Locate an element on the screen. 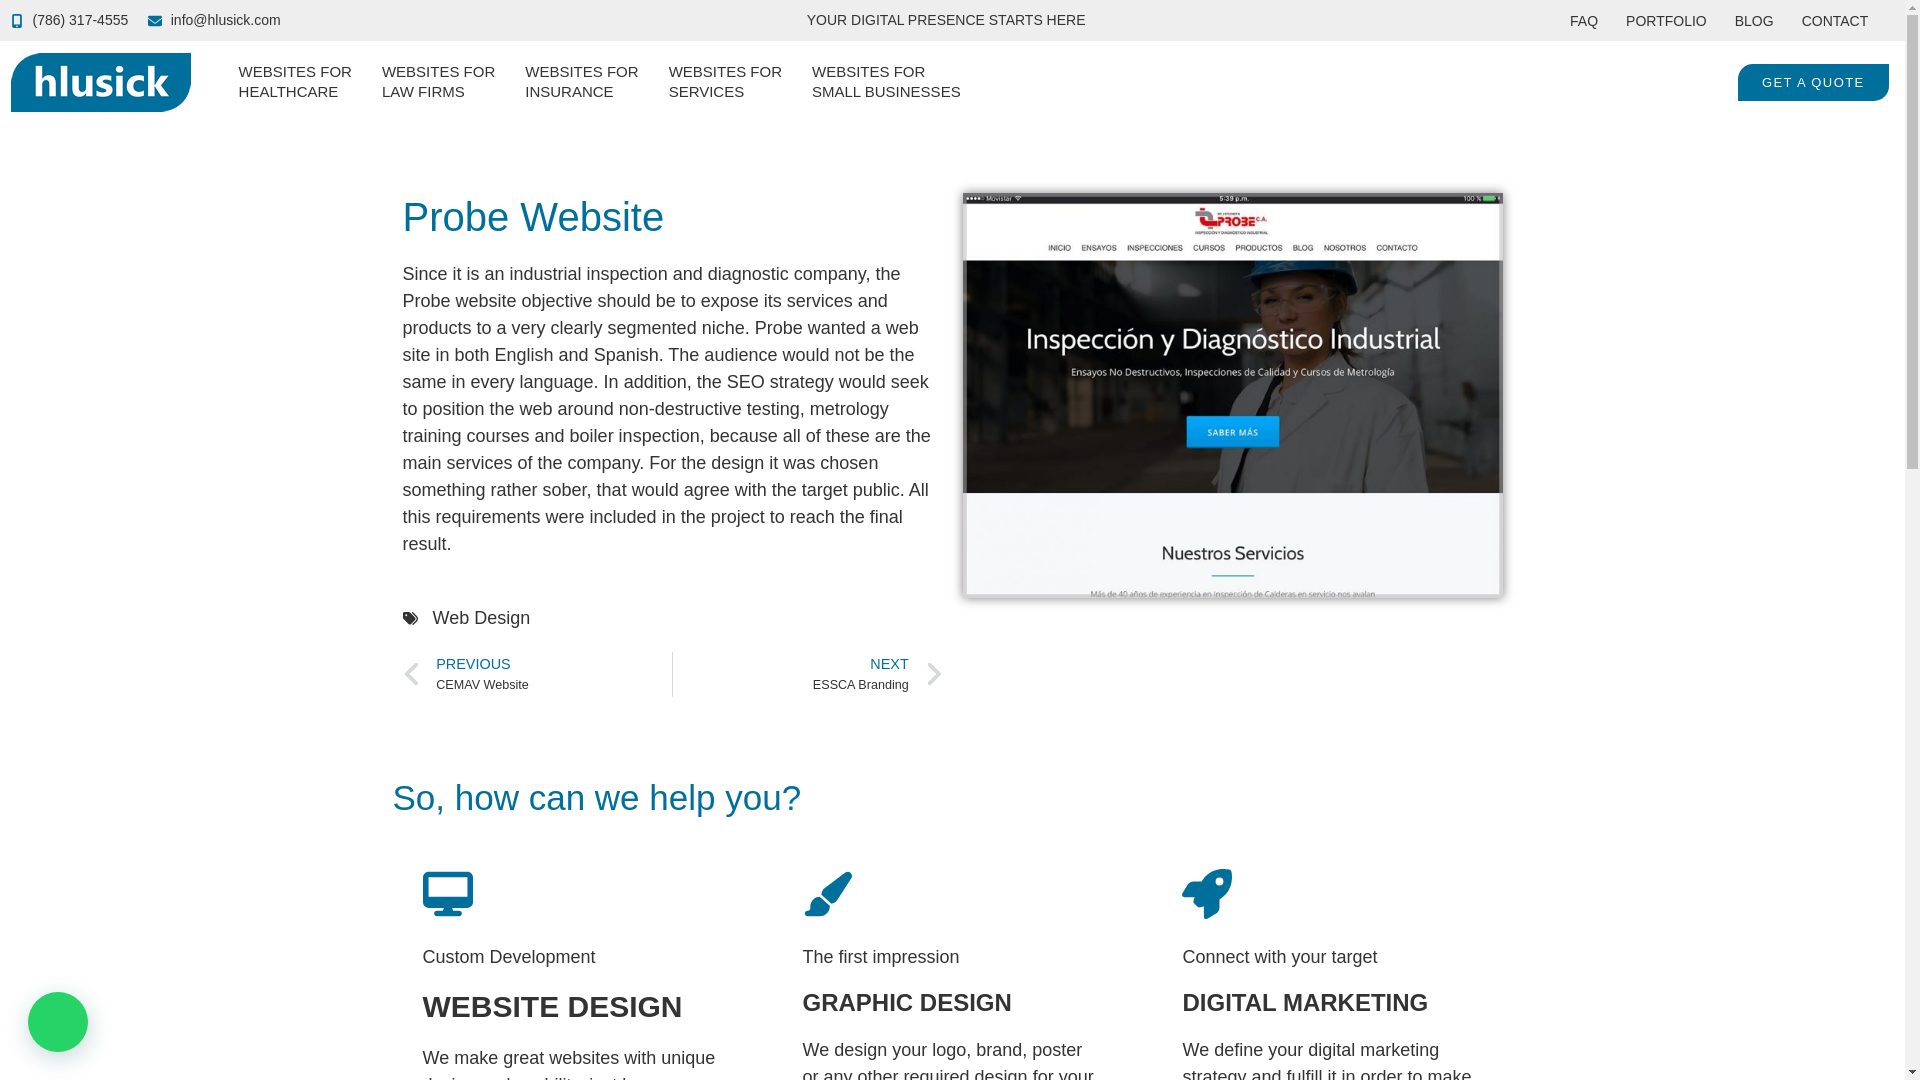 This screenshot has width=1920, height=1080. CONTACT is located at coordinates (724, 82).